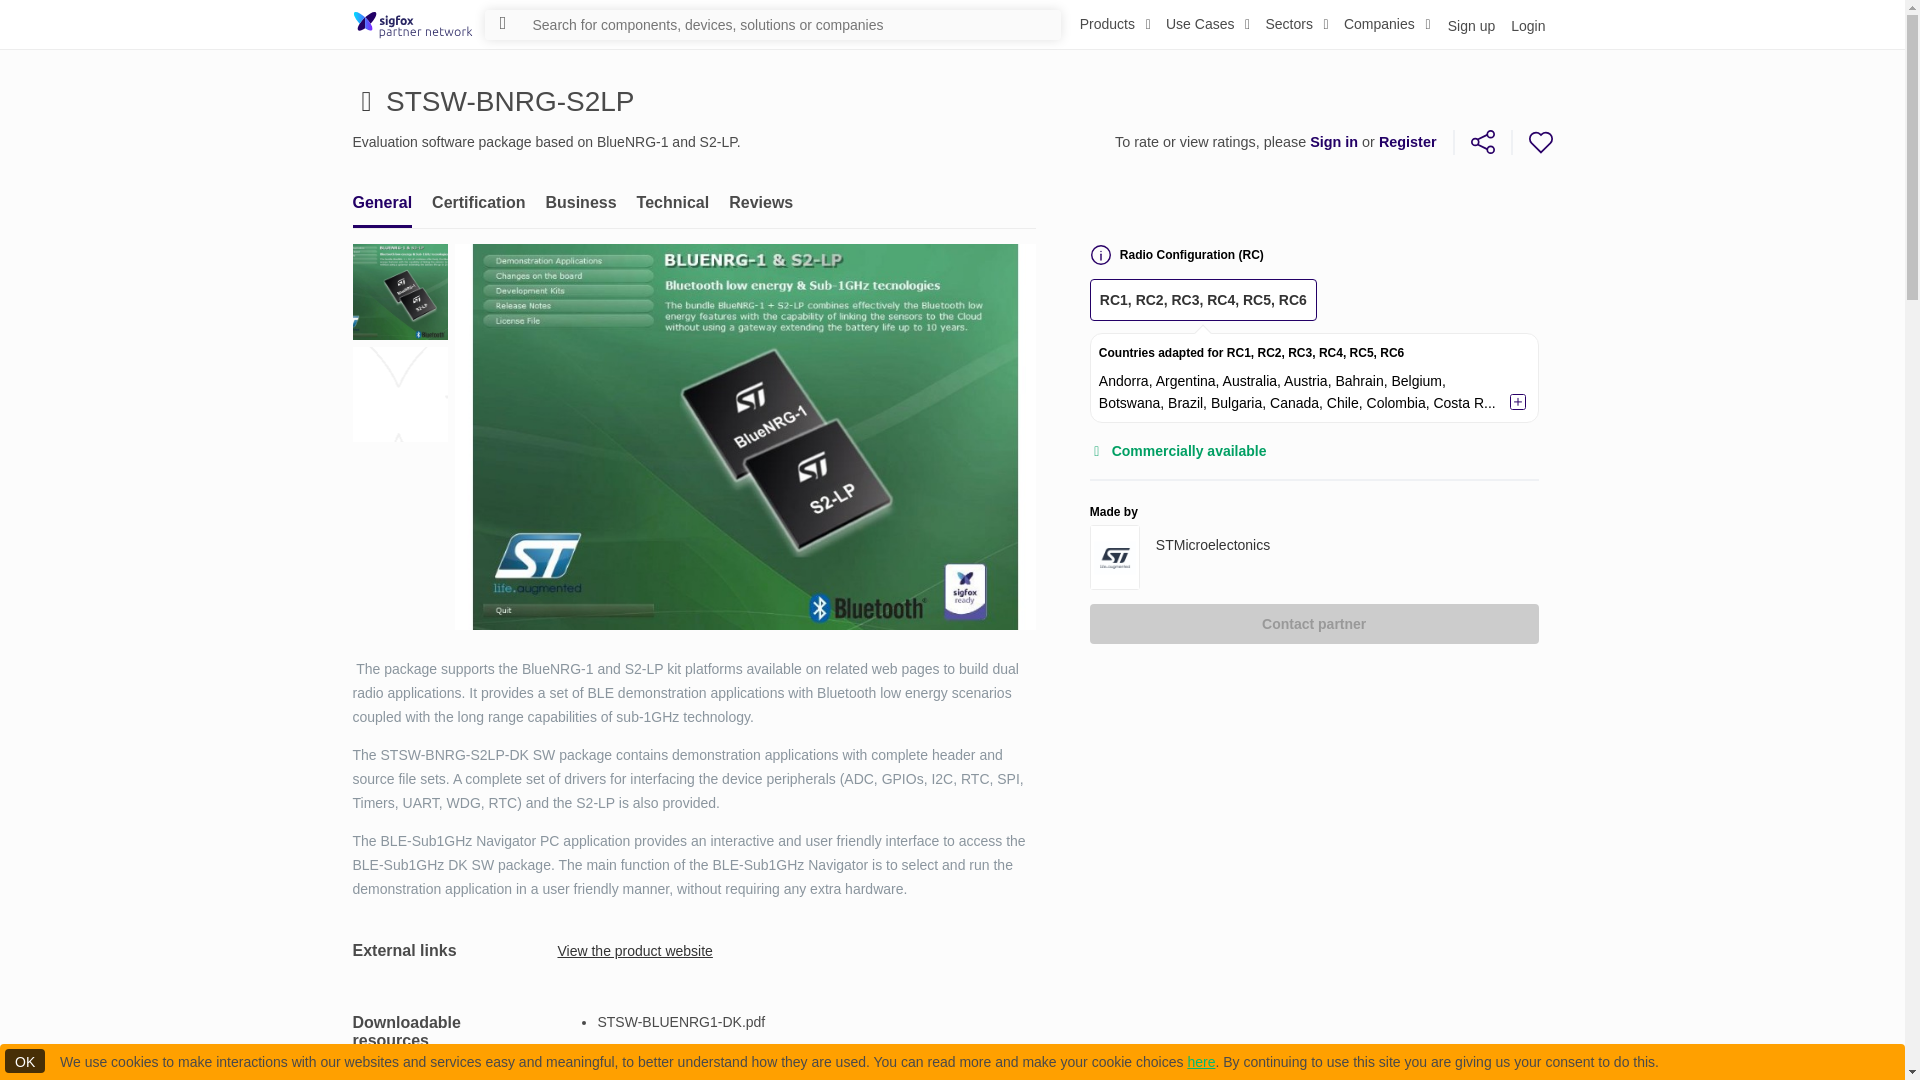 This screenshot has width=1920, height=1080. Describe the element at coordinates (692, 202) in the screenshot. I see `Sign up` at that location.